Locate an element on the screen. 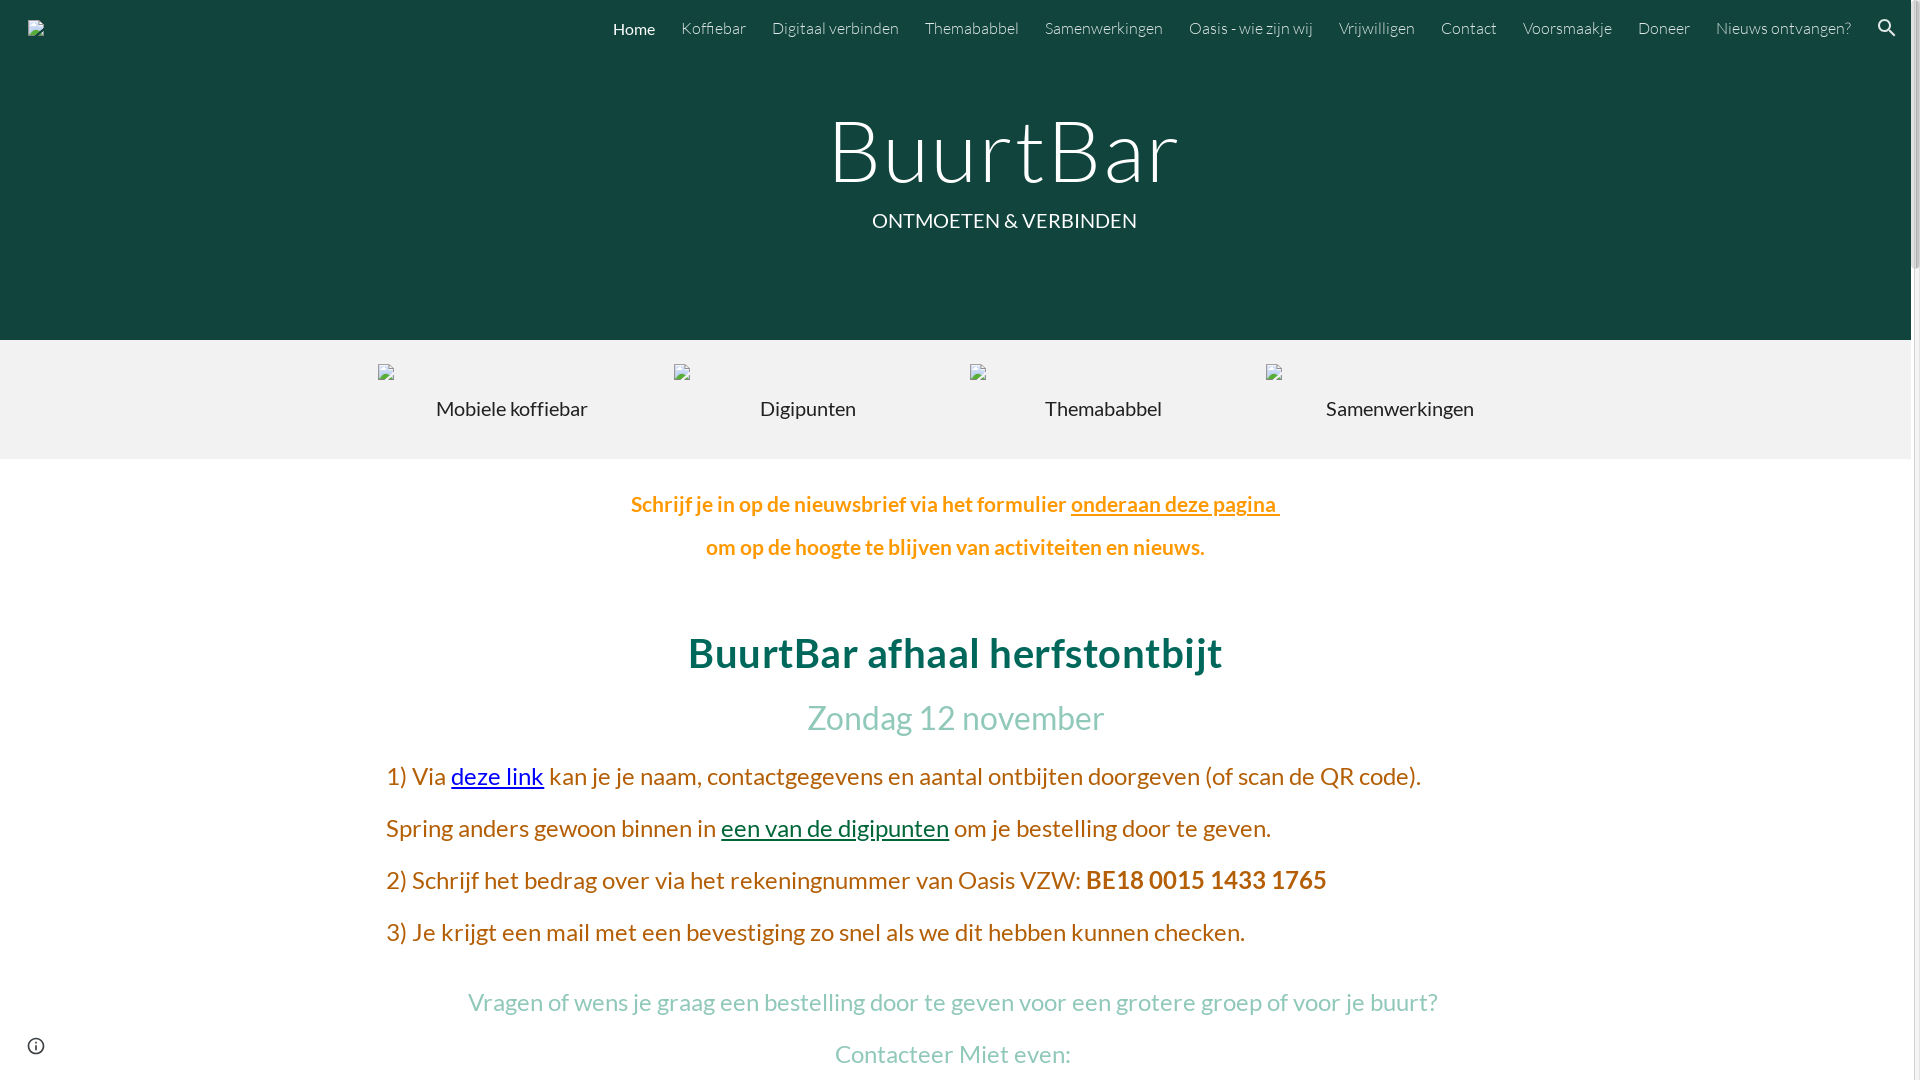 This screenshot has width=1920, height=1080. Nieuws ontvangen? is located at coordinates (1784, 28).